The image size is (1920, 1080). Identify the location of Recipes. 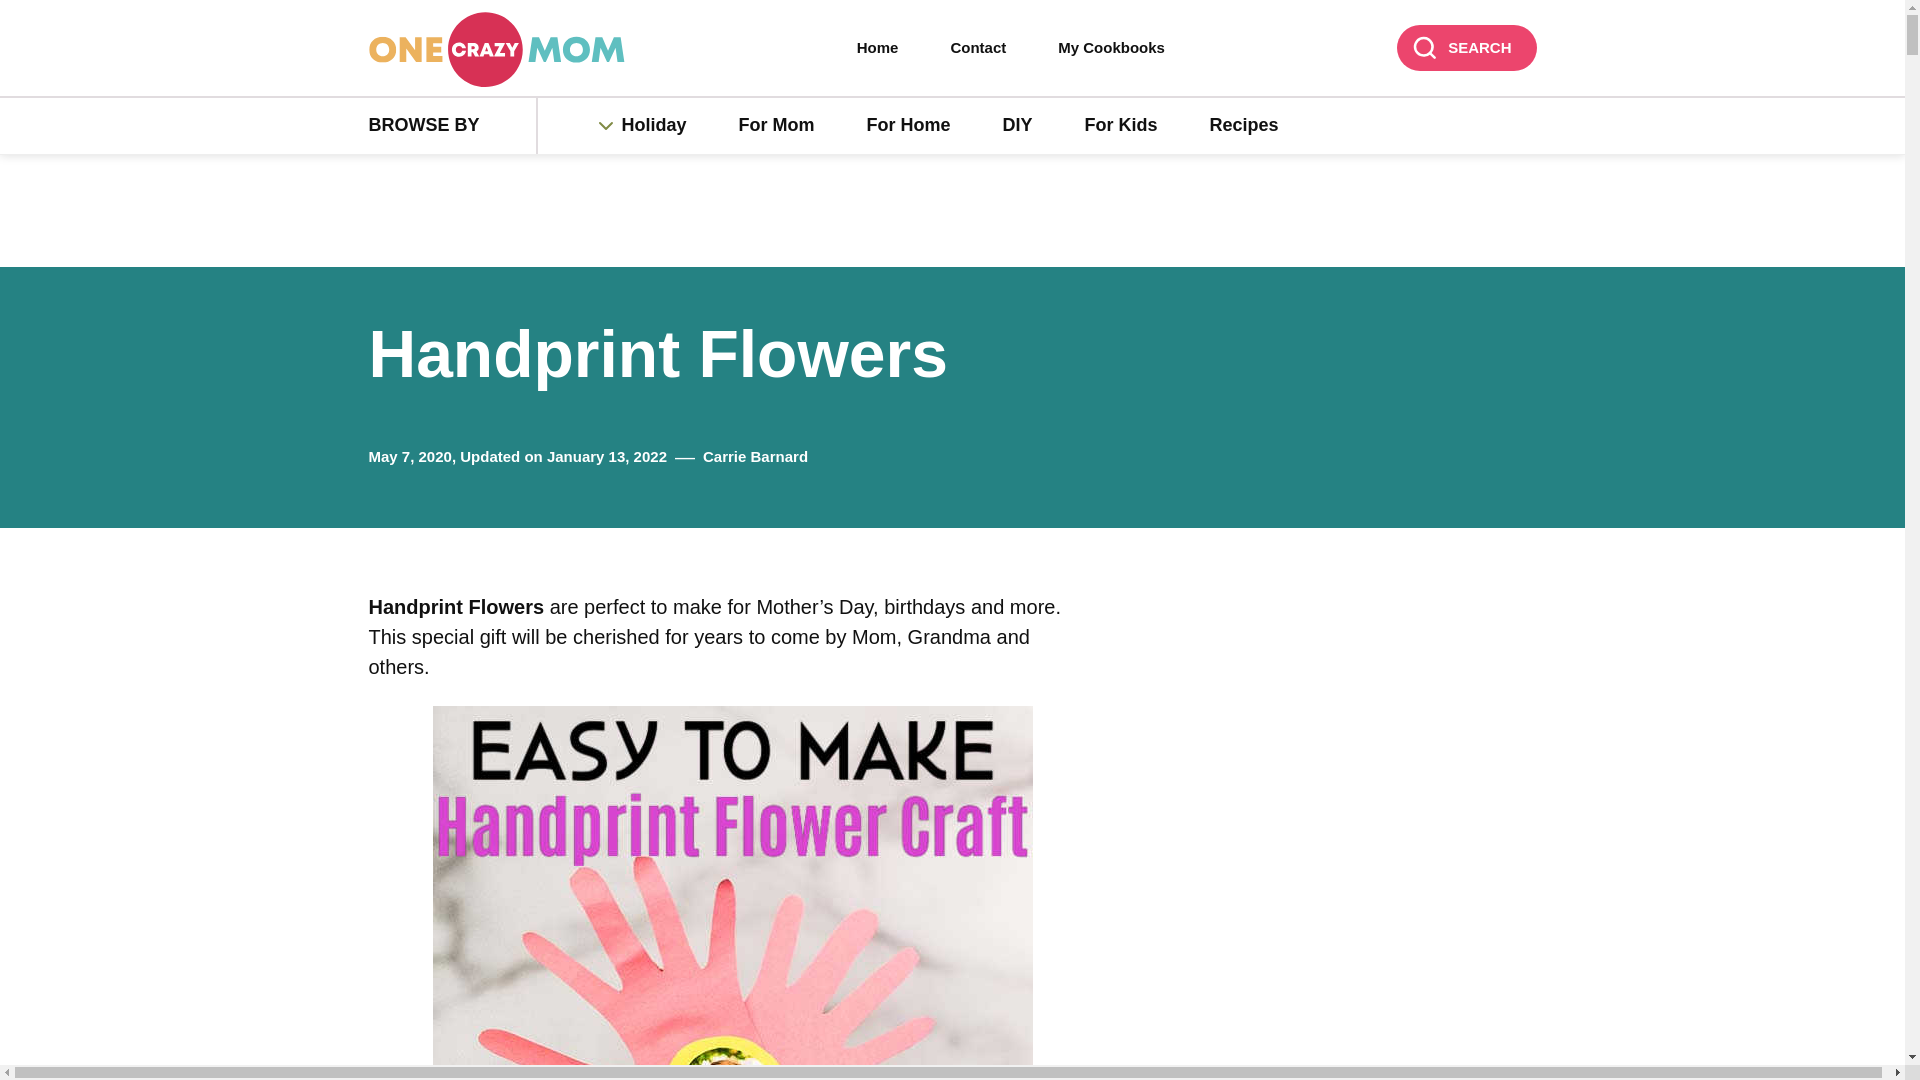
(1244, 126).